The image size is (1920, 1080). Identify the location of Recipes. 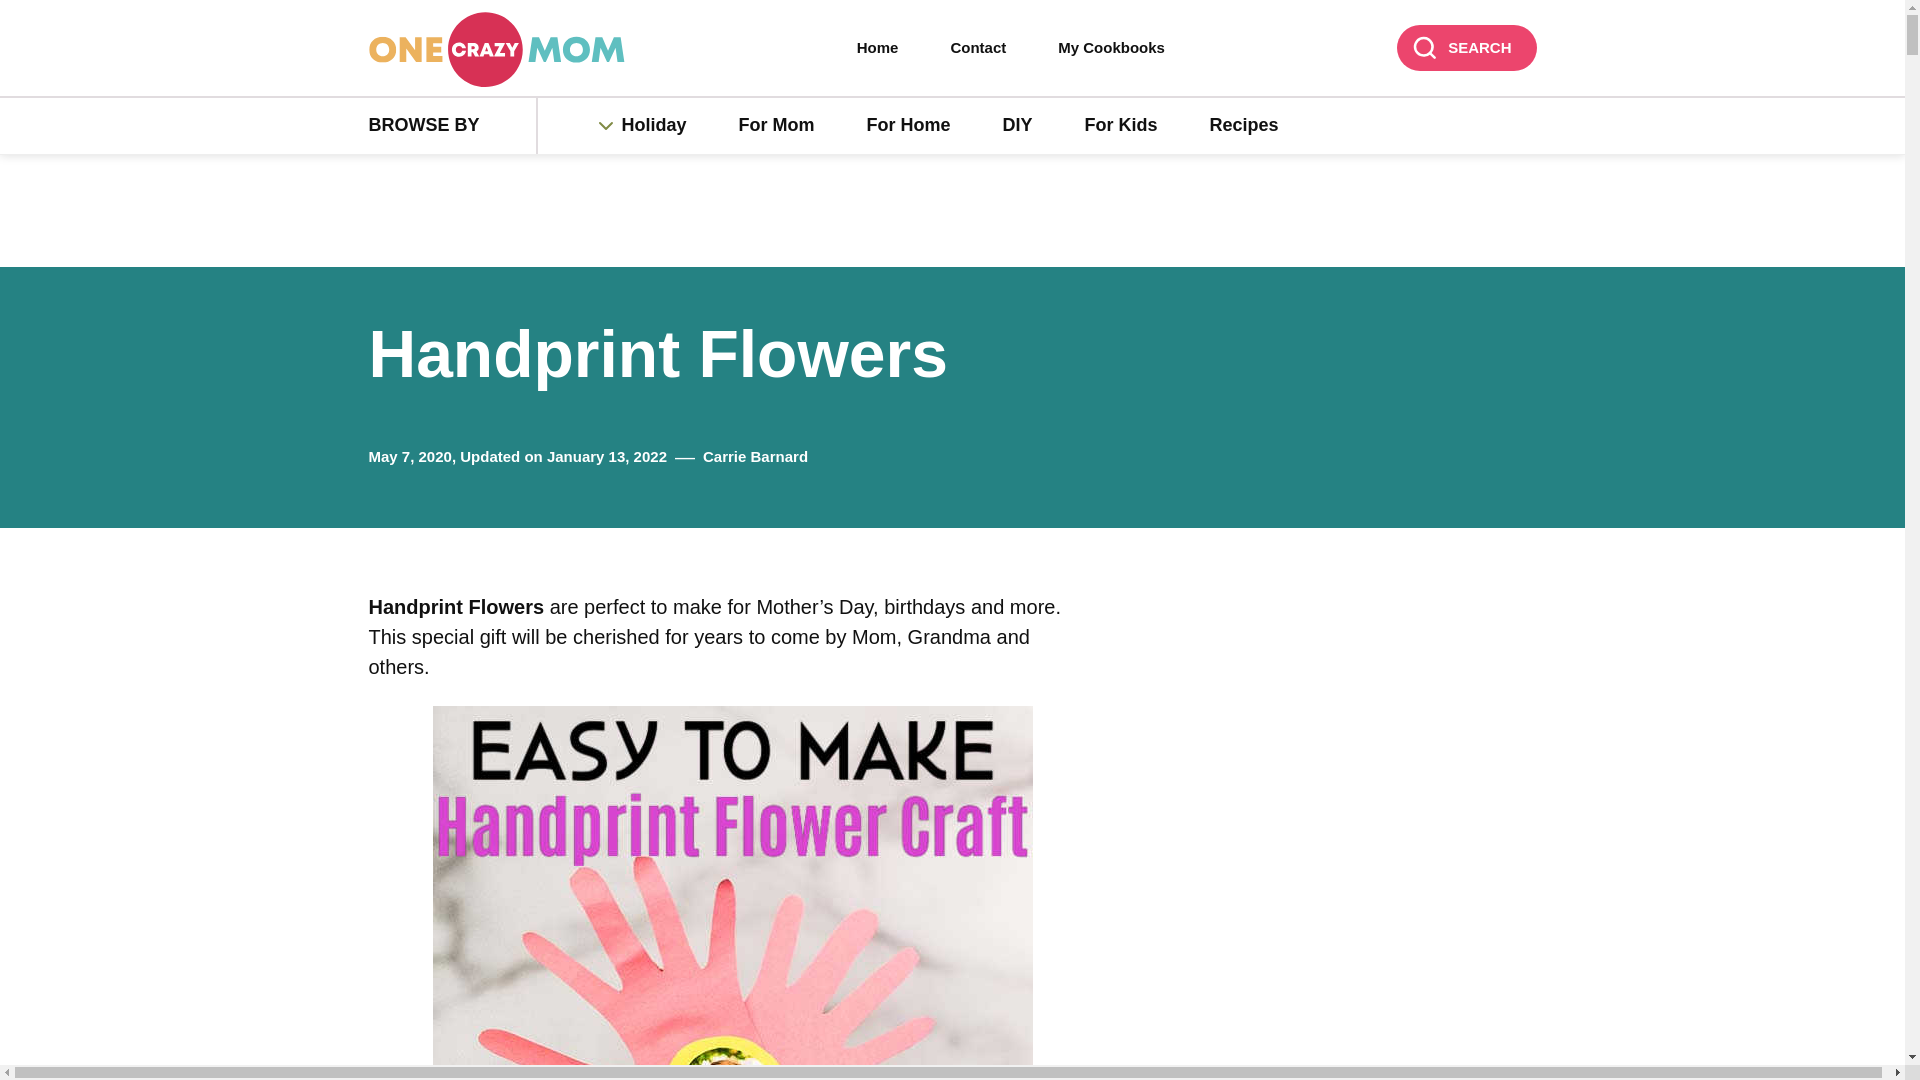
(1244, 126).